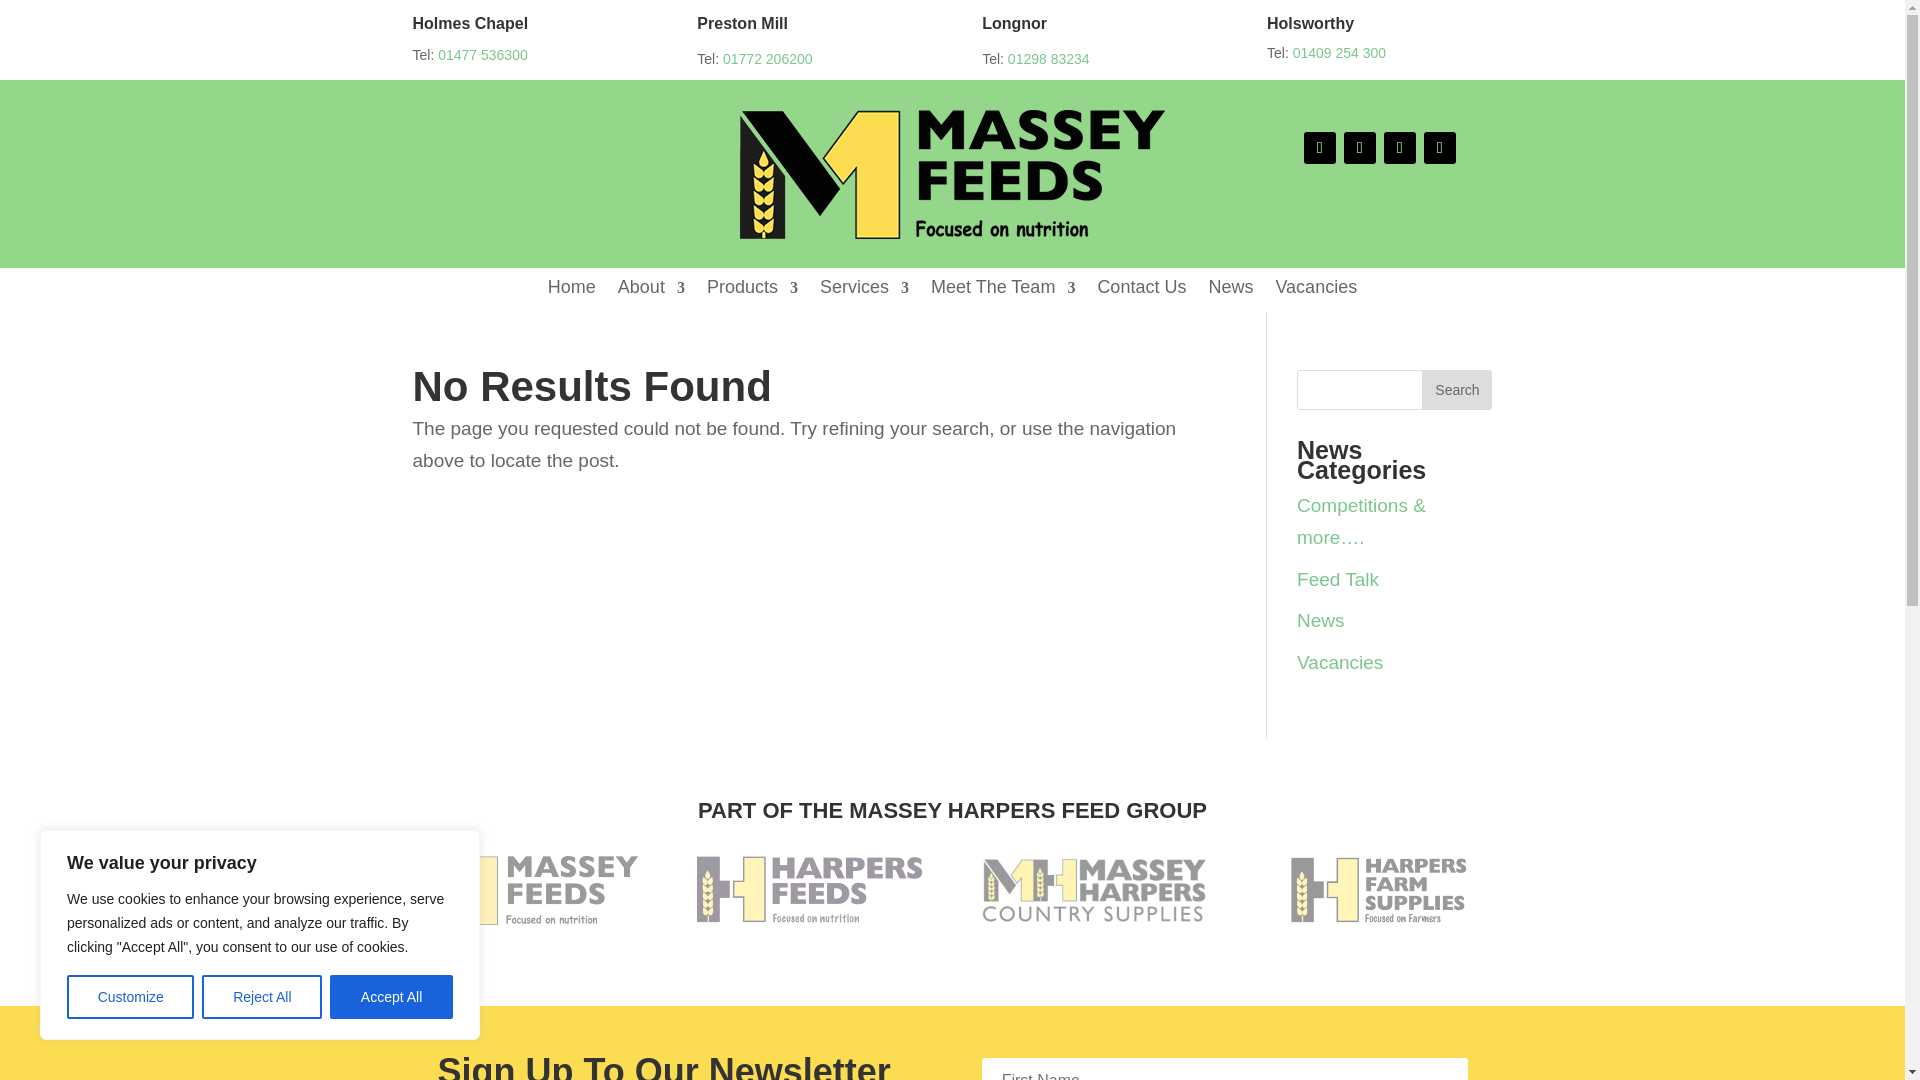 The width and height of the screenshot is (1920, 1080). Describe the element at coordinates (952, 174) in the screenshot. I see `massey-logo` at that location.